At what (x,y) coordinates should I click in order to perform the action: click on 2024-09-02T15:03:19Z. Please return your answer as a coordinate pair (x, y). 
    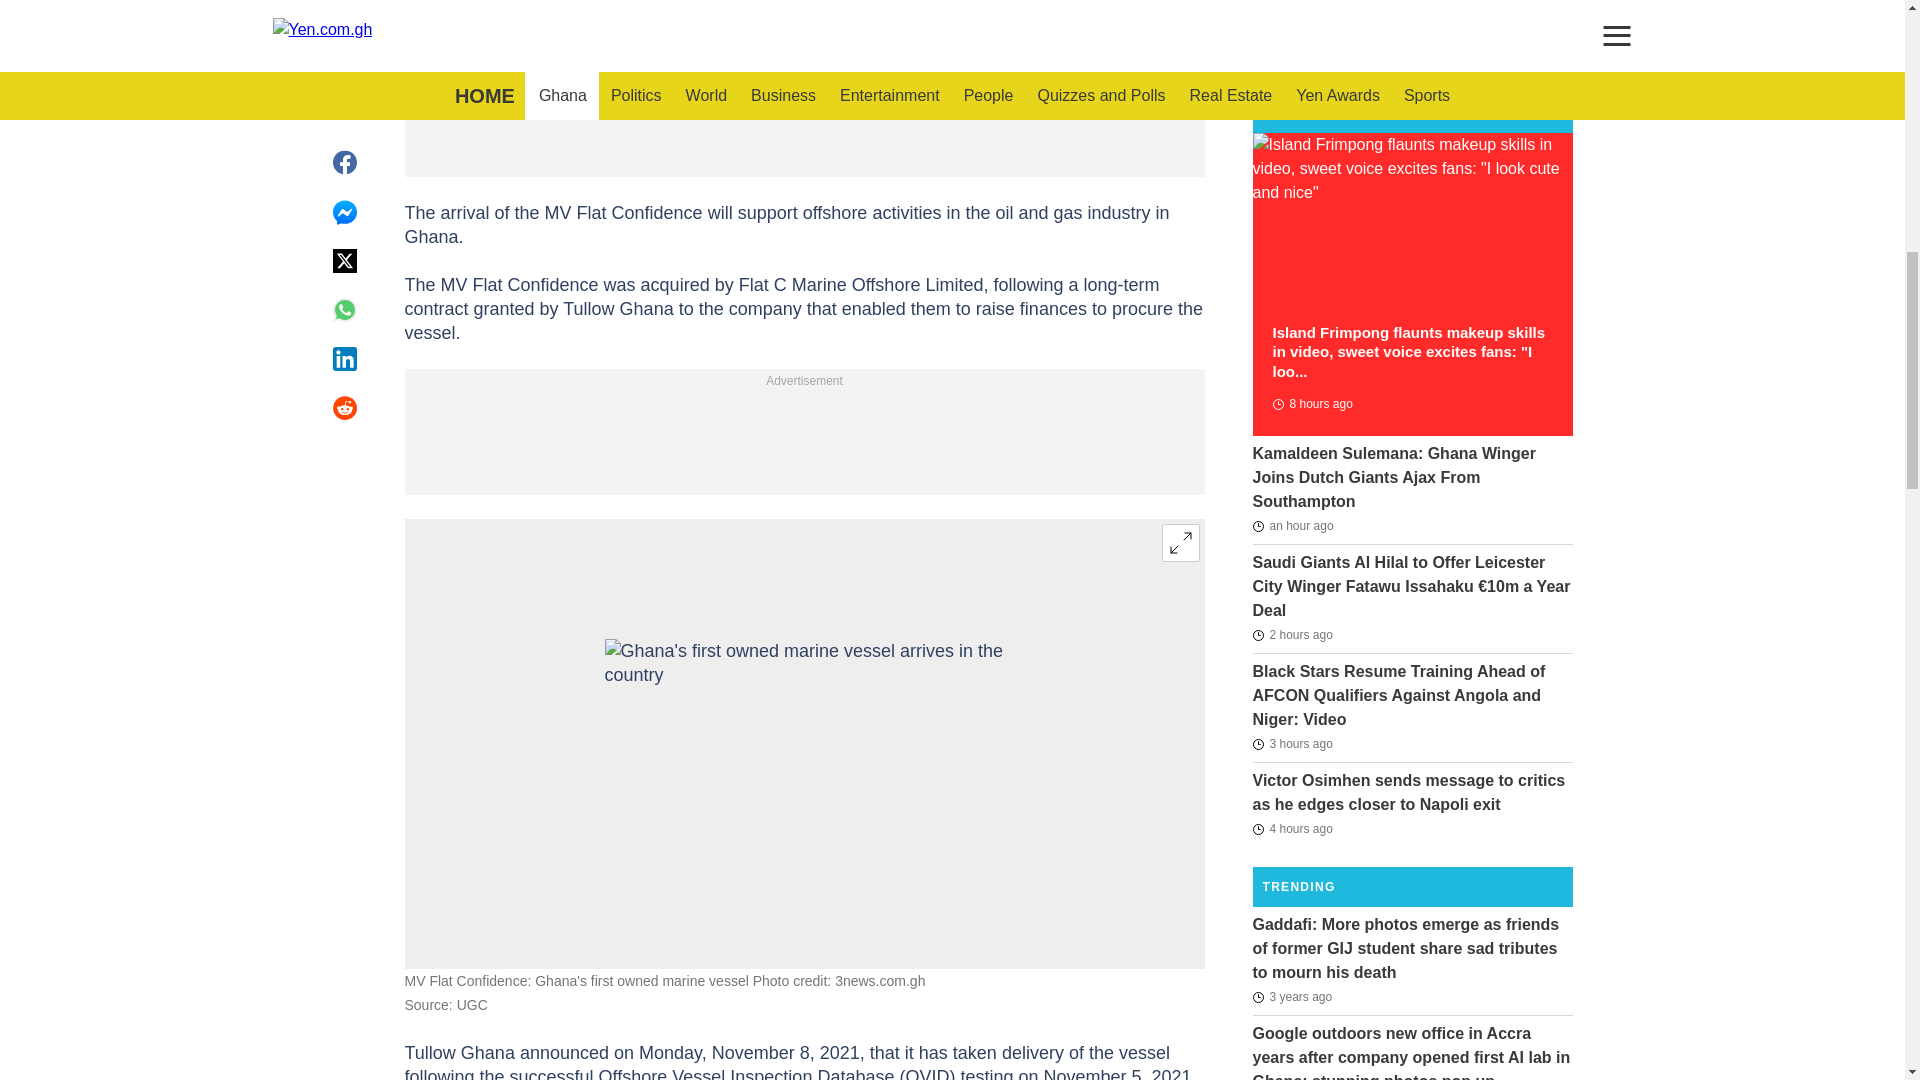
    Looking at the image, I should click on (1311, 404).